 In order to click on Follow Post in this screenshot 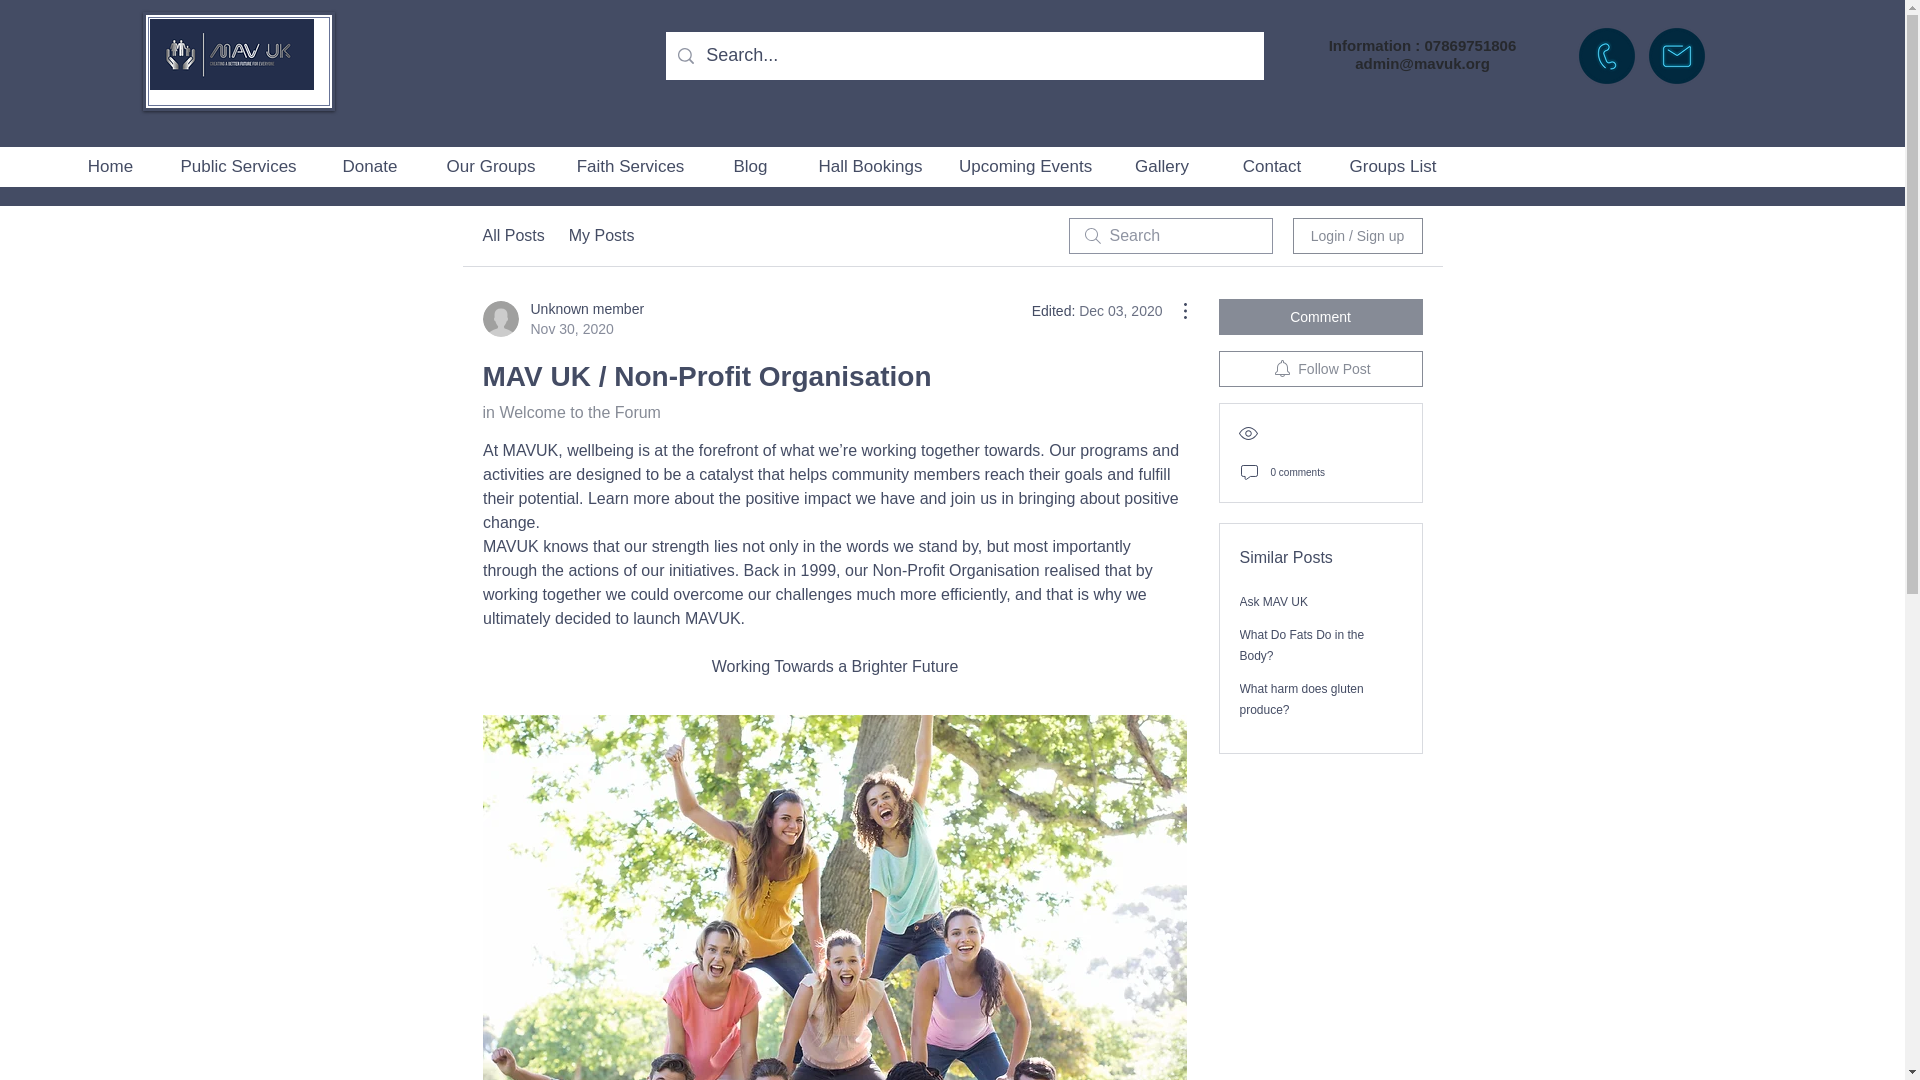, I will do `click(1320, 368)`.